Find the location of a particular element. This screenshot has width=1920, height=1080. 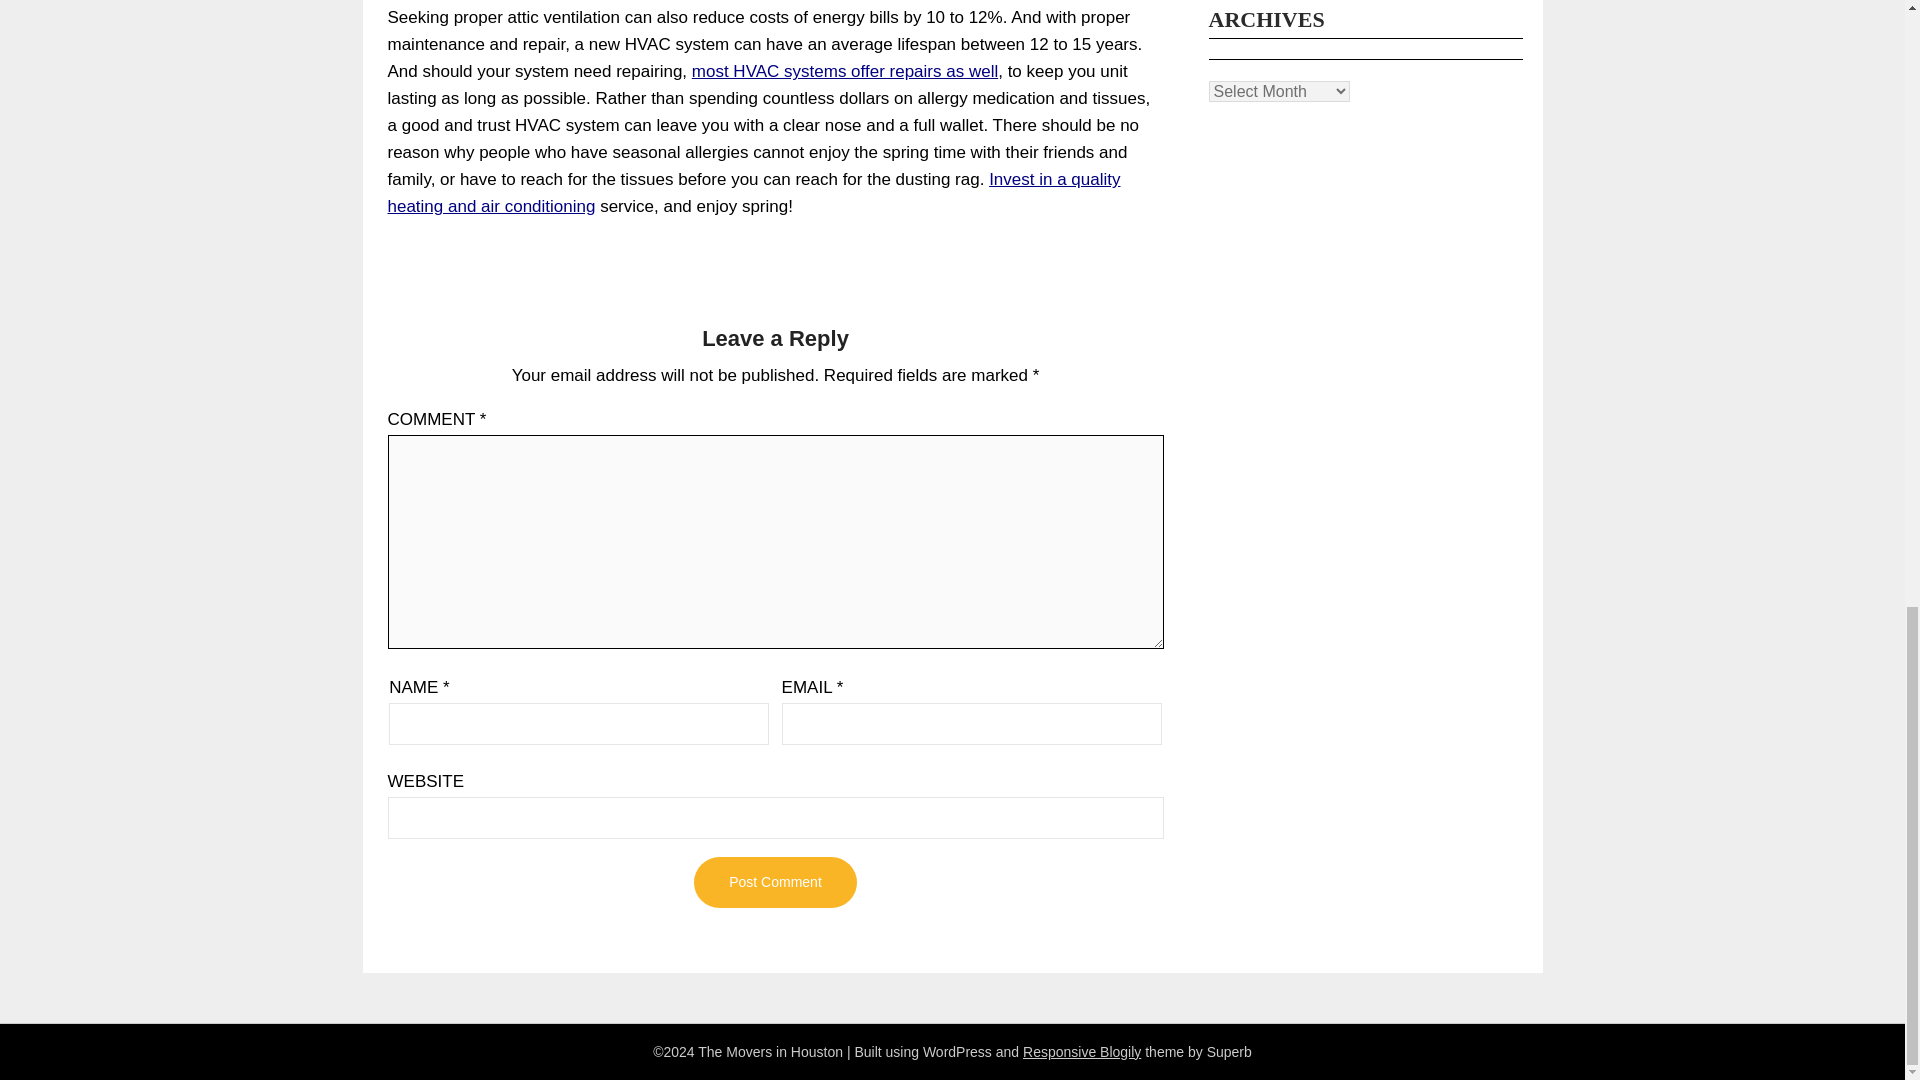

Post Comment is located at coordinates (774, 882).